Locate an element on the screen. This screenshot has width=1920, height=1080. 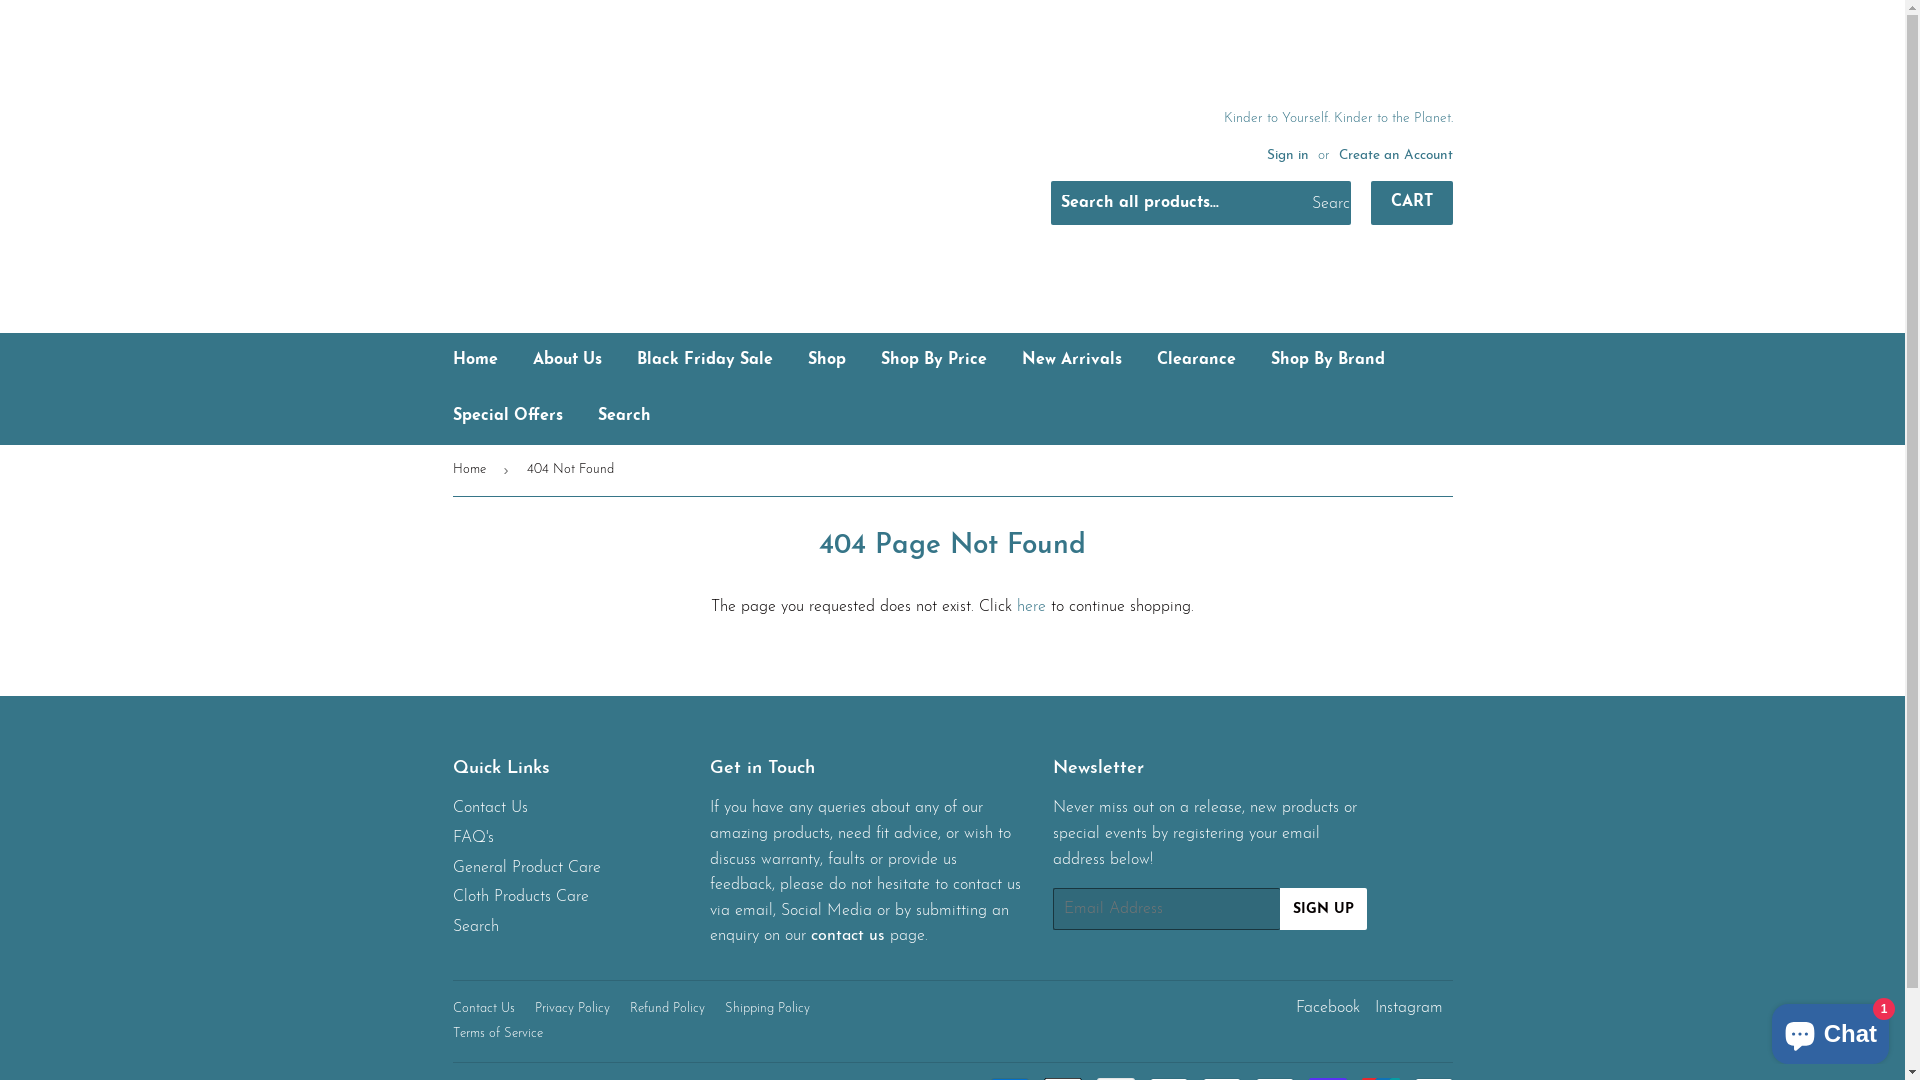
Shopify online store chat is located at coordinates (1830, 1030).